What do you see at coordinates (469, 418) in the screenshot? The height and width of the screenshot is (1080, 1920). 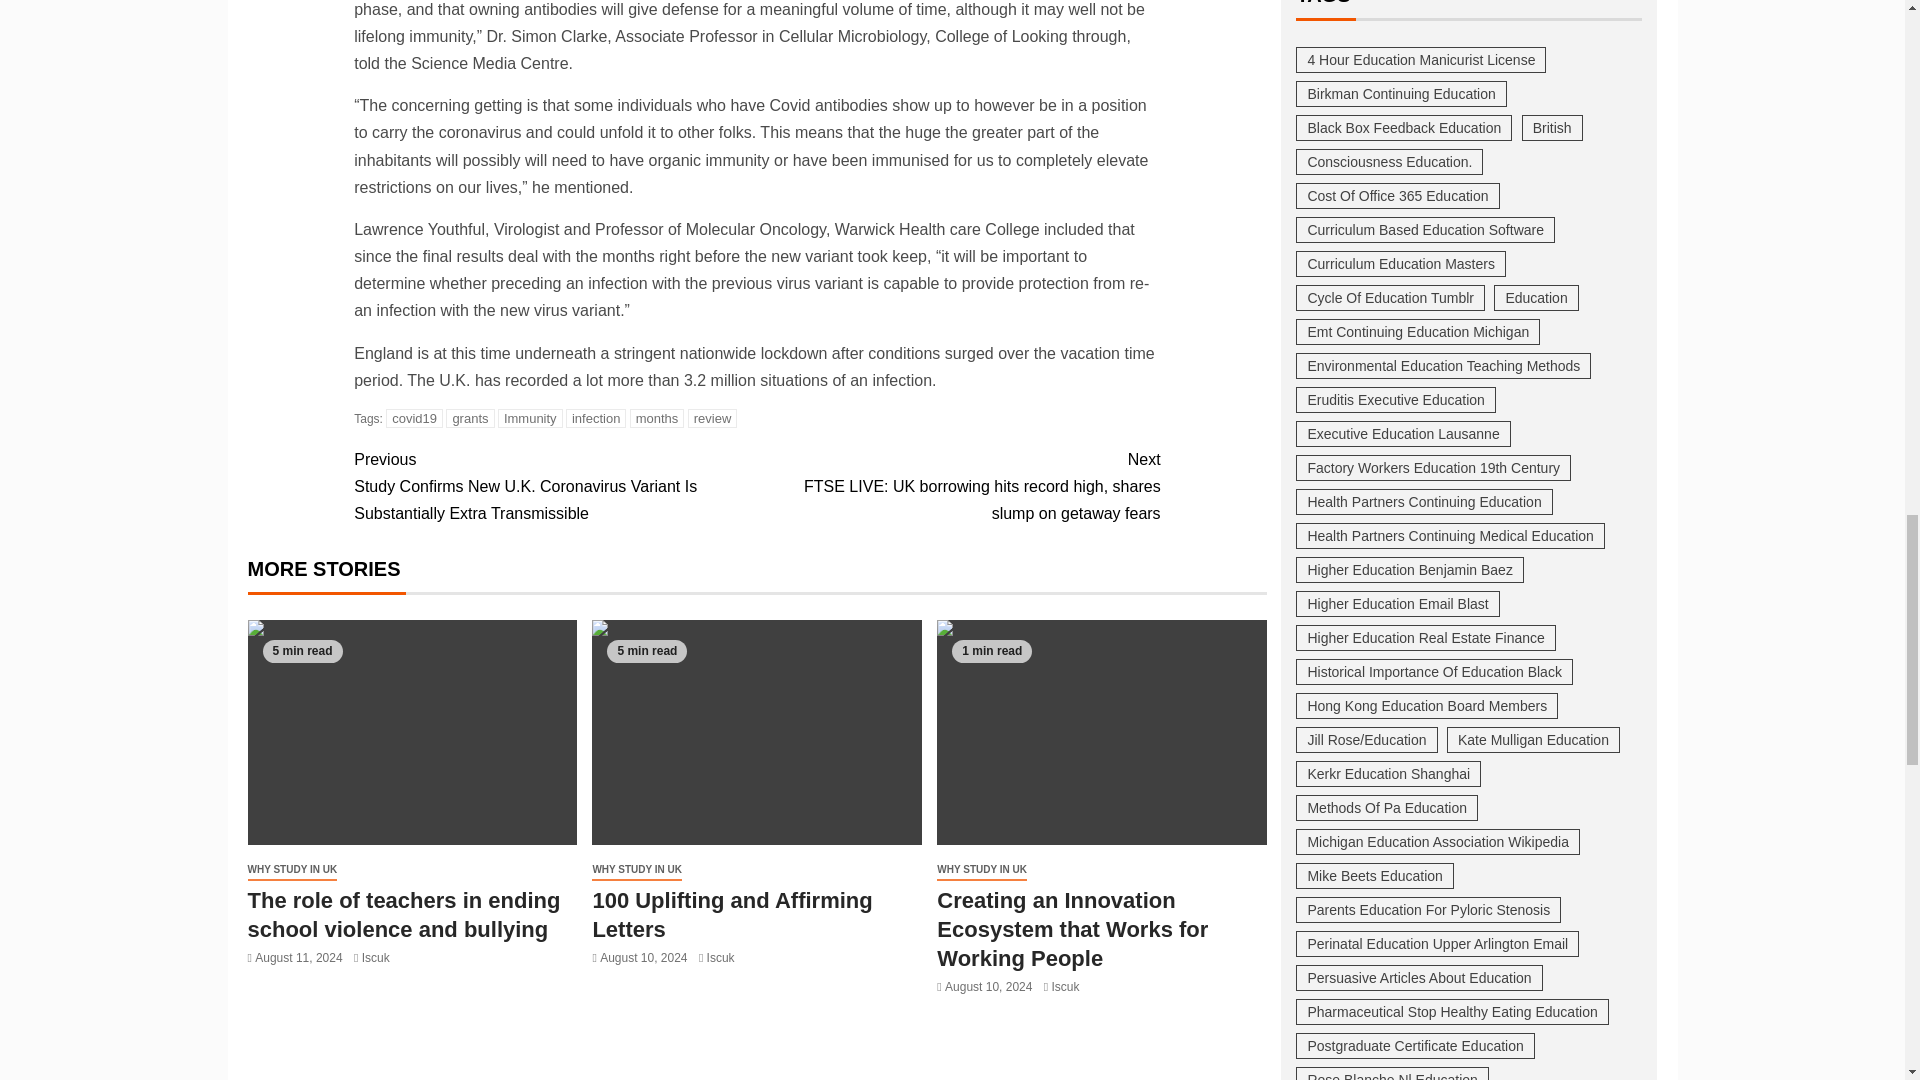 I see `grants` at bounding box center [469, 418].